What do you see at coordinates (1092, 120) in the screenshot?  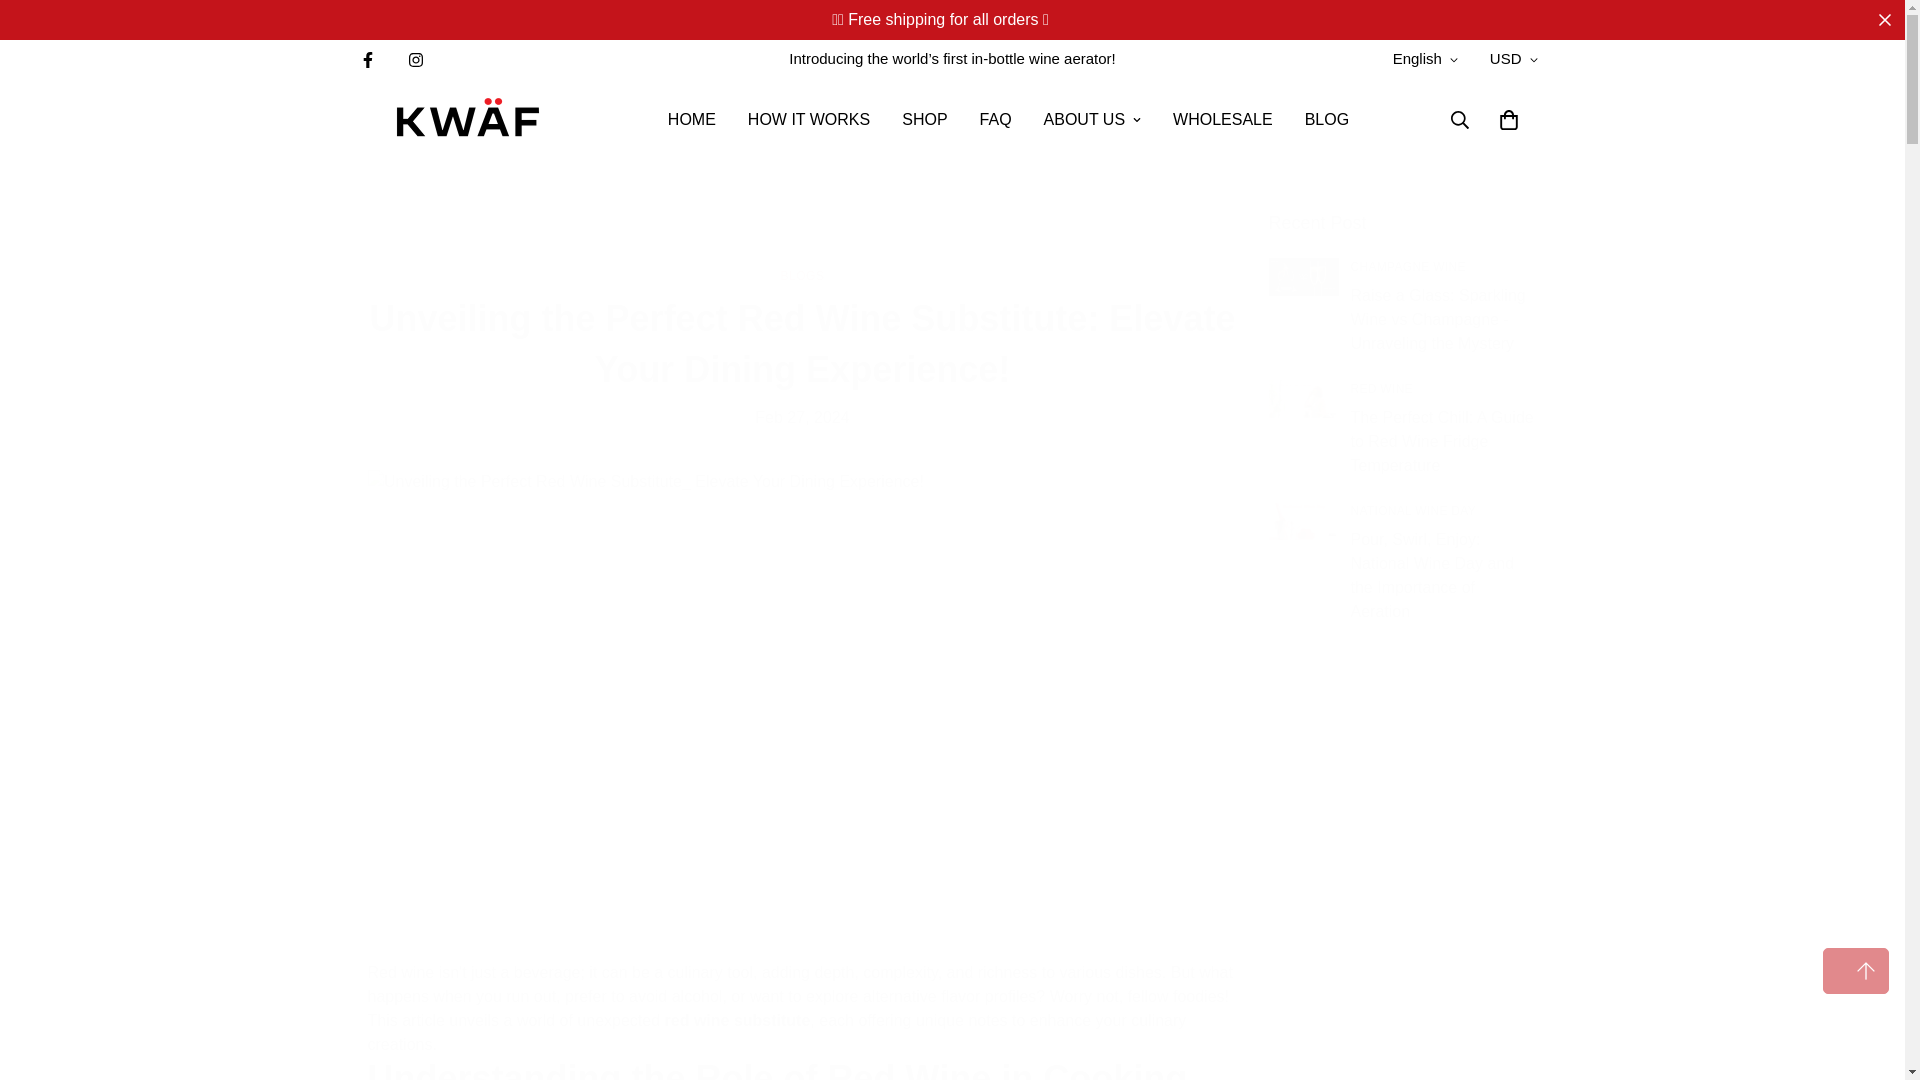 I see `ABOUT US` at bounding box center [1092, 120].